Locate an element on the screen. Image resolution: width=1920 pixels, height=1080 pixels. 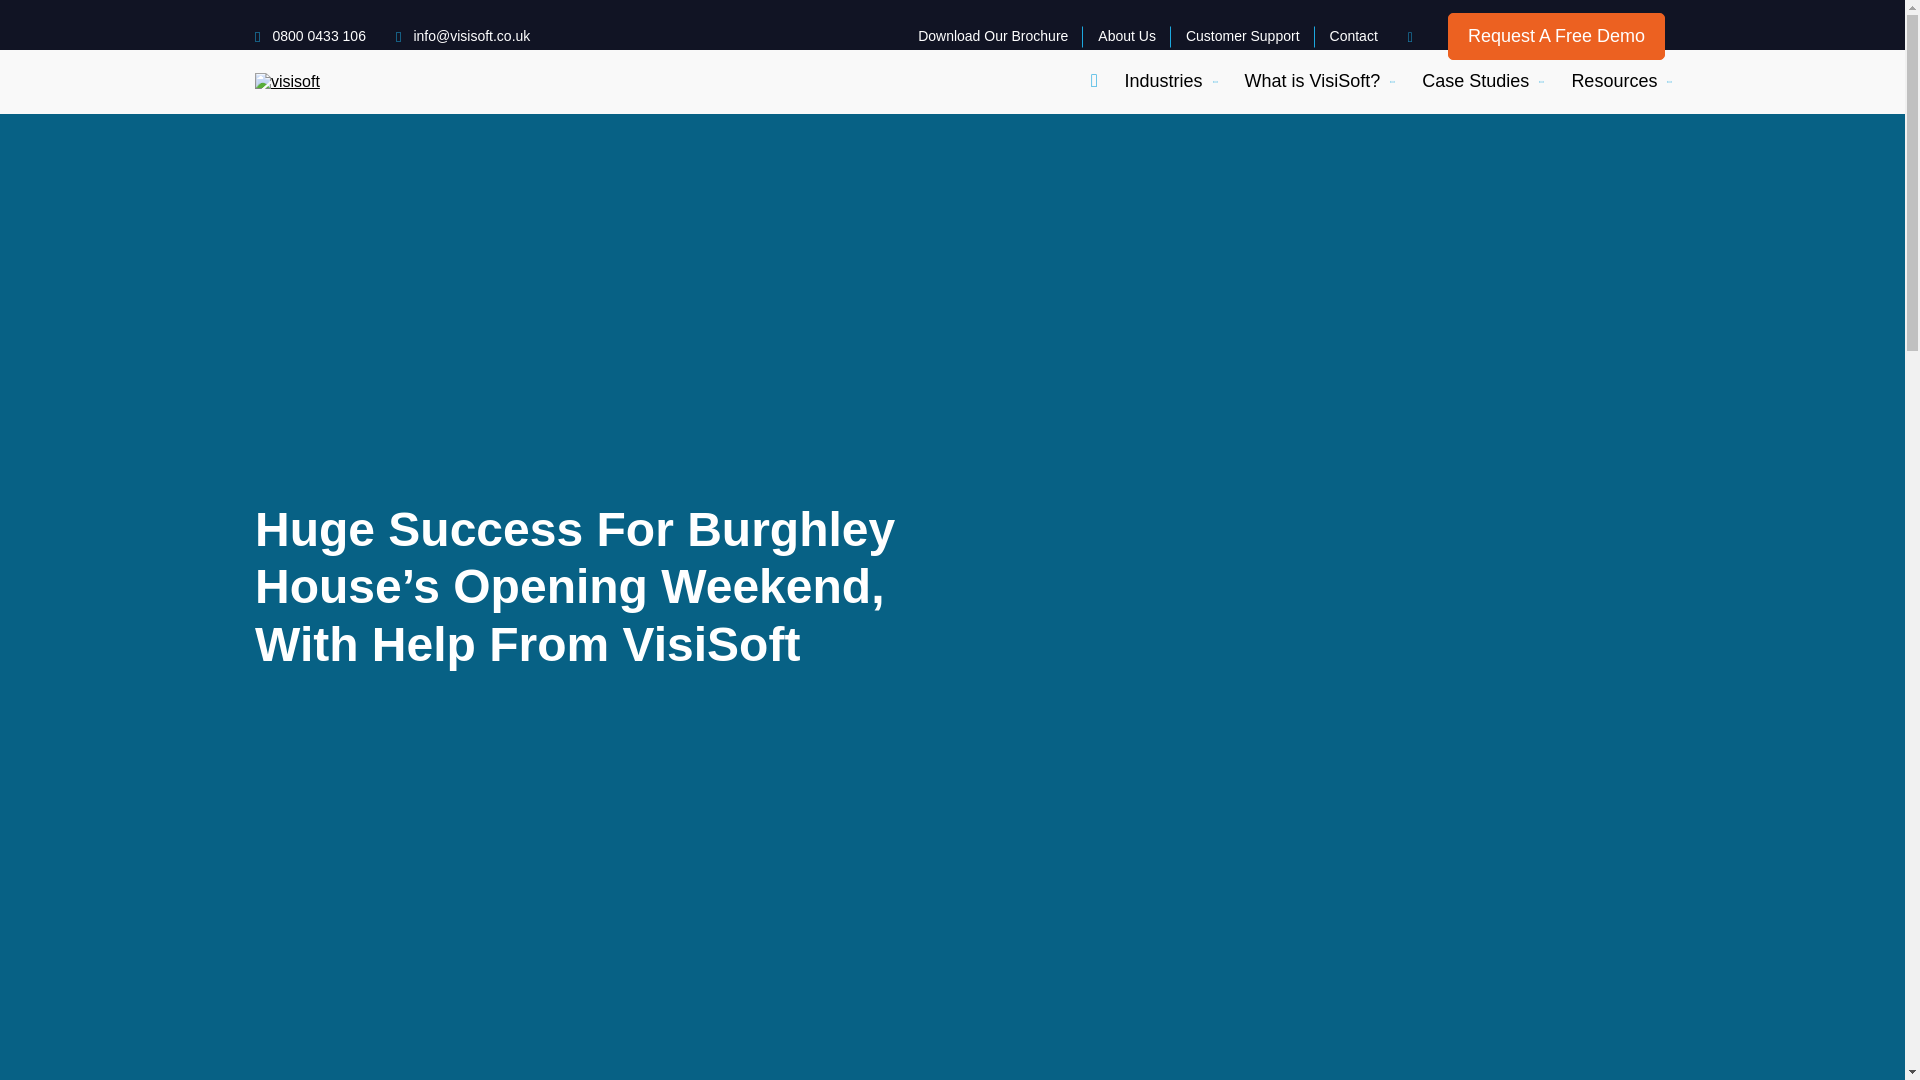
Customer Support is located at coordinates (1242, 36).